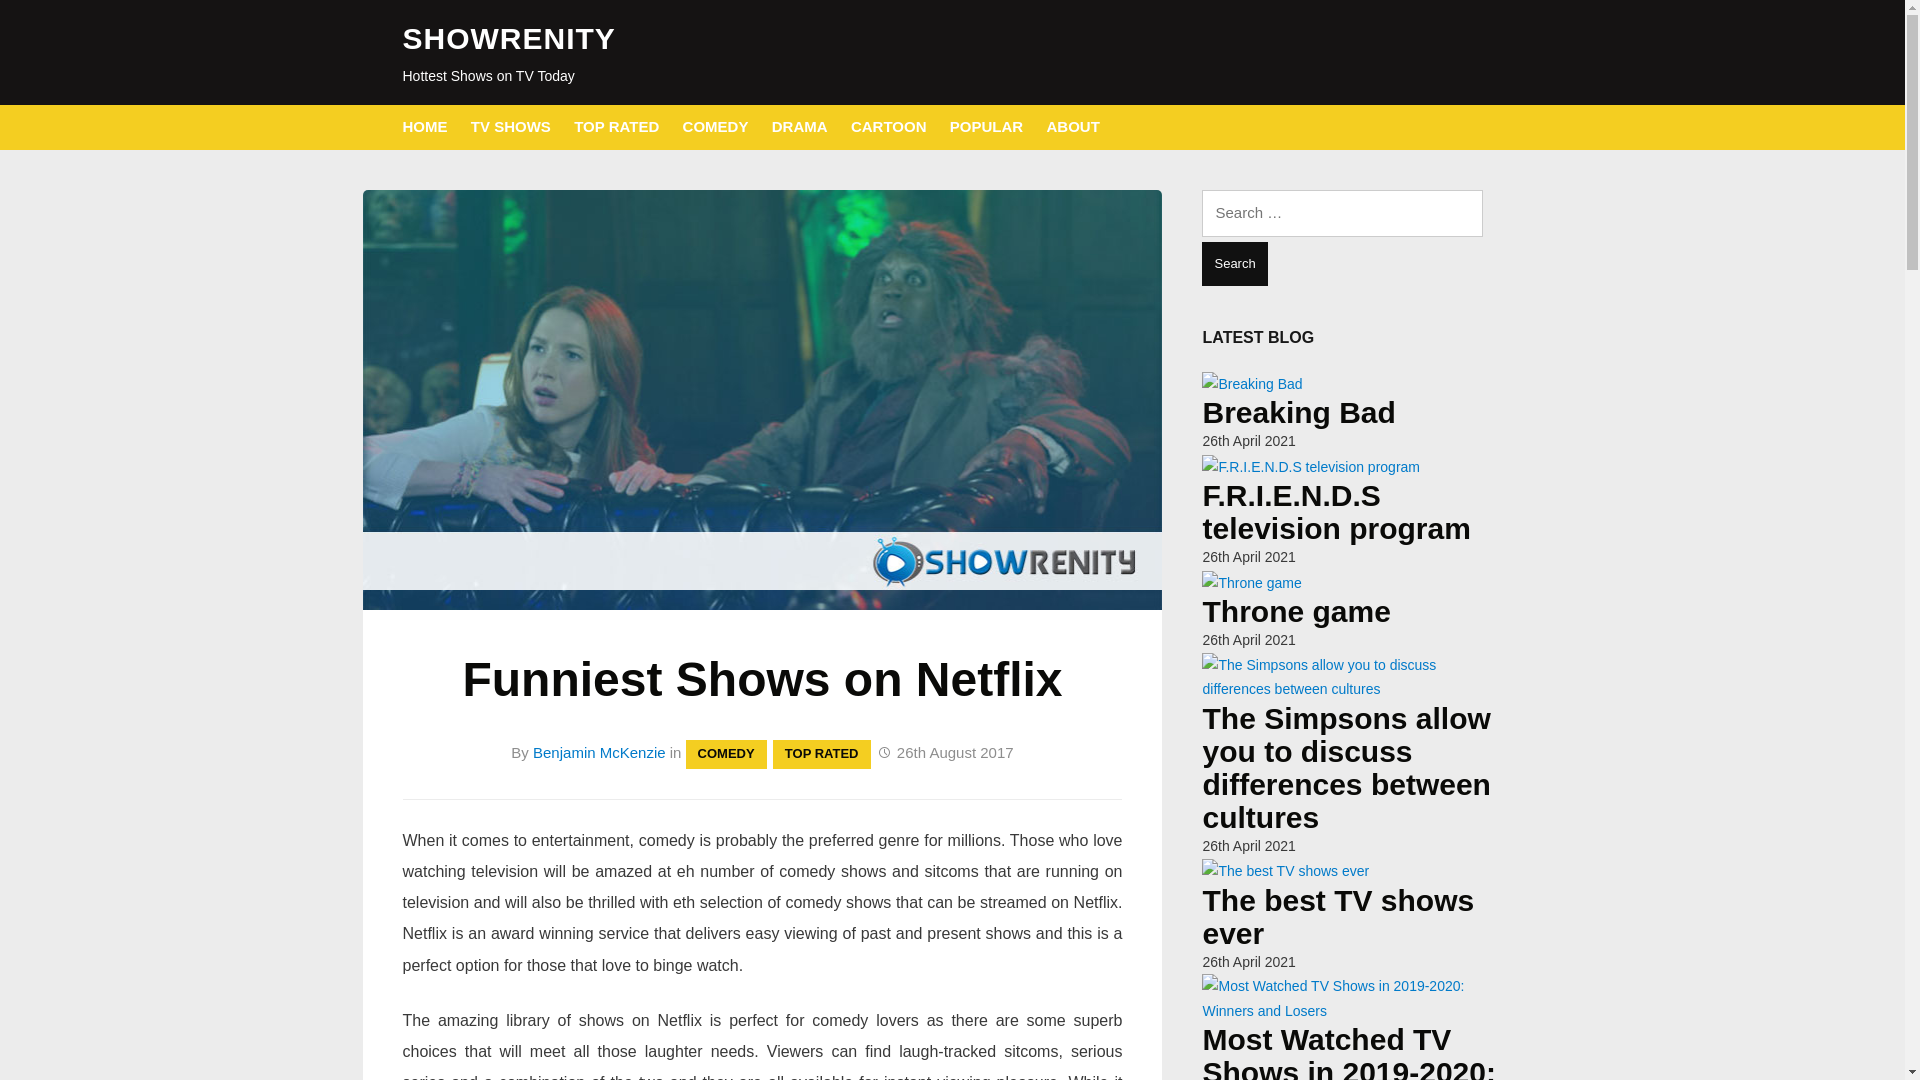  Describe the element at coordinates (424, 127) in the screenshot. I see `HOME` at that location.